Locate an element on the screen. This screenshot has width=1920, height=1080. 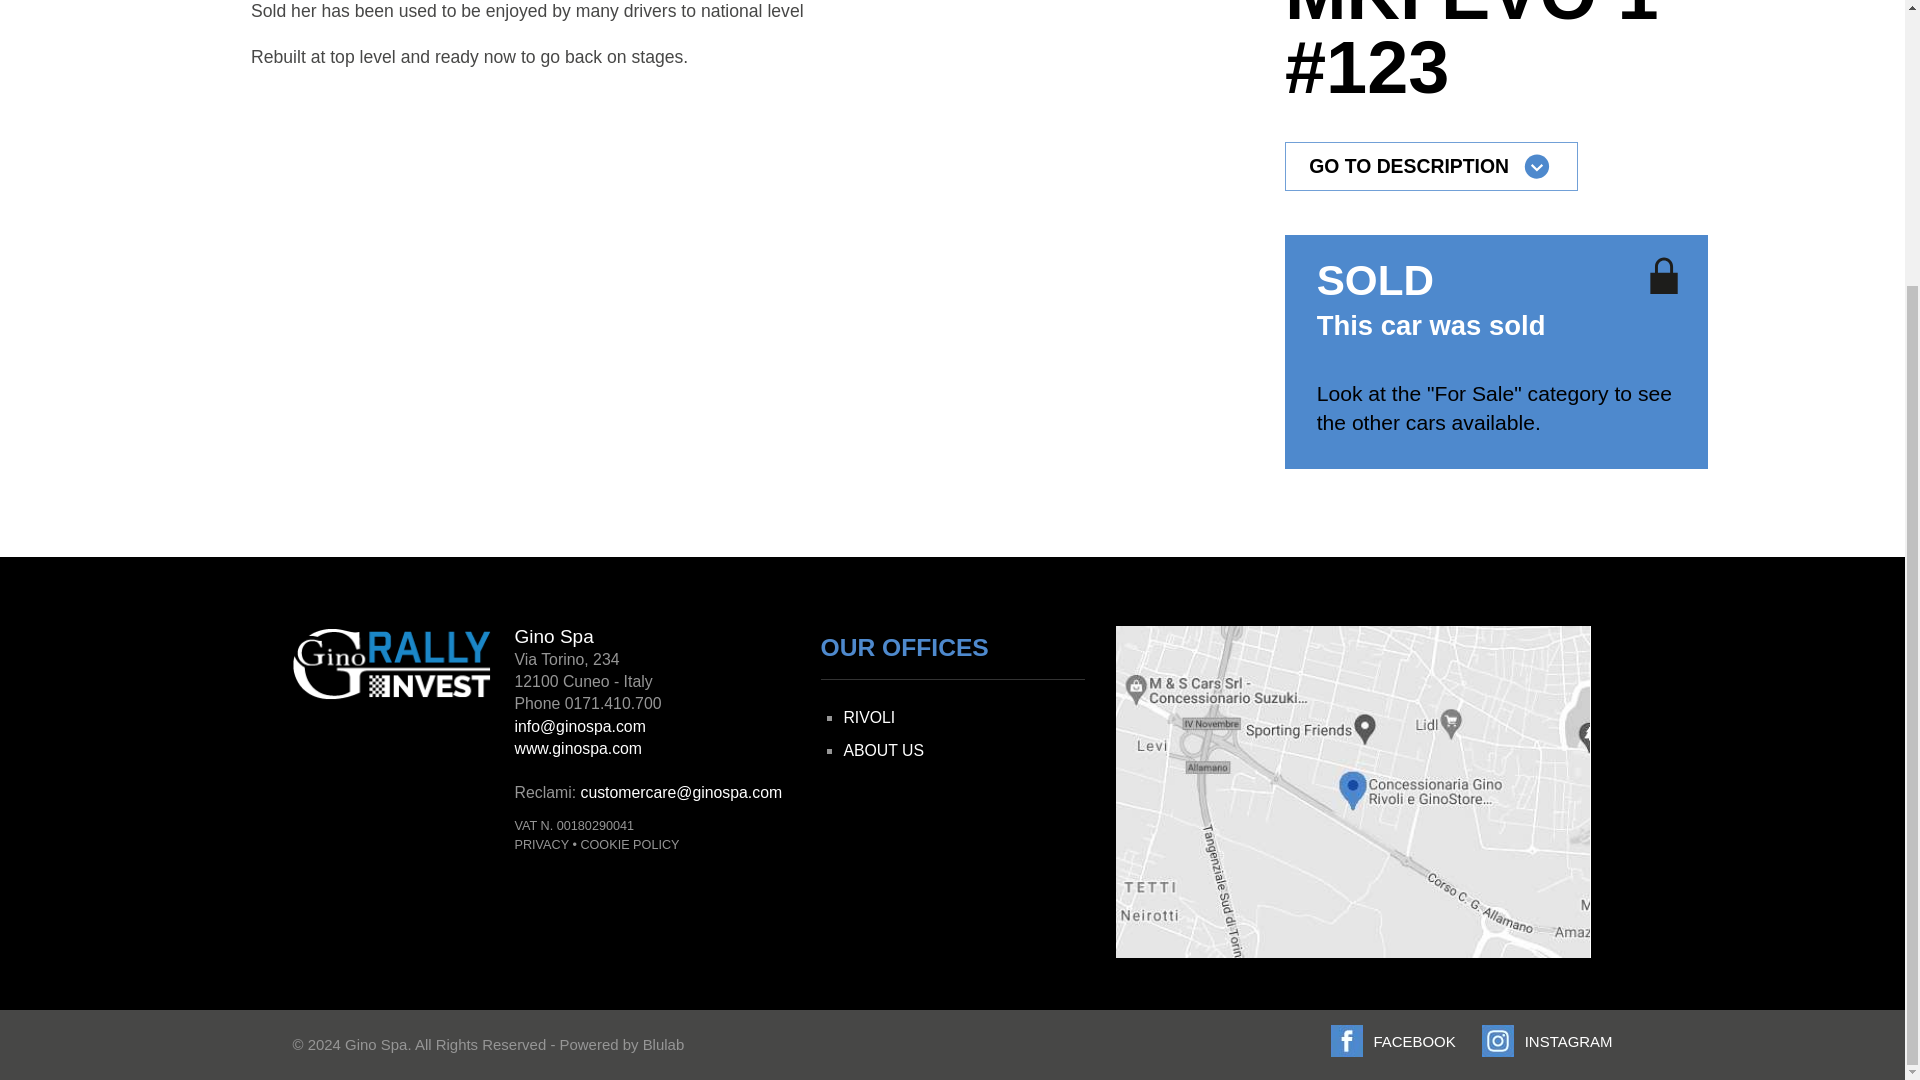
FACEBOOK is located at coordinates (1392, 1040).